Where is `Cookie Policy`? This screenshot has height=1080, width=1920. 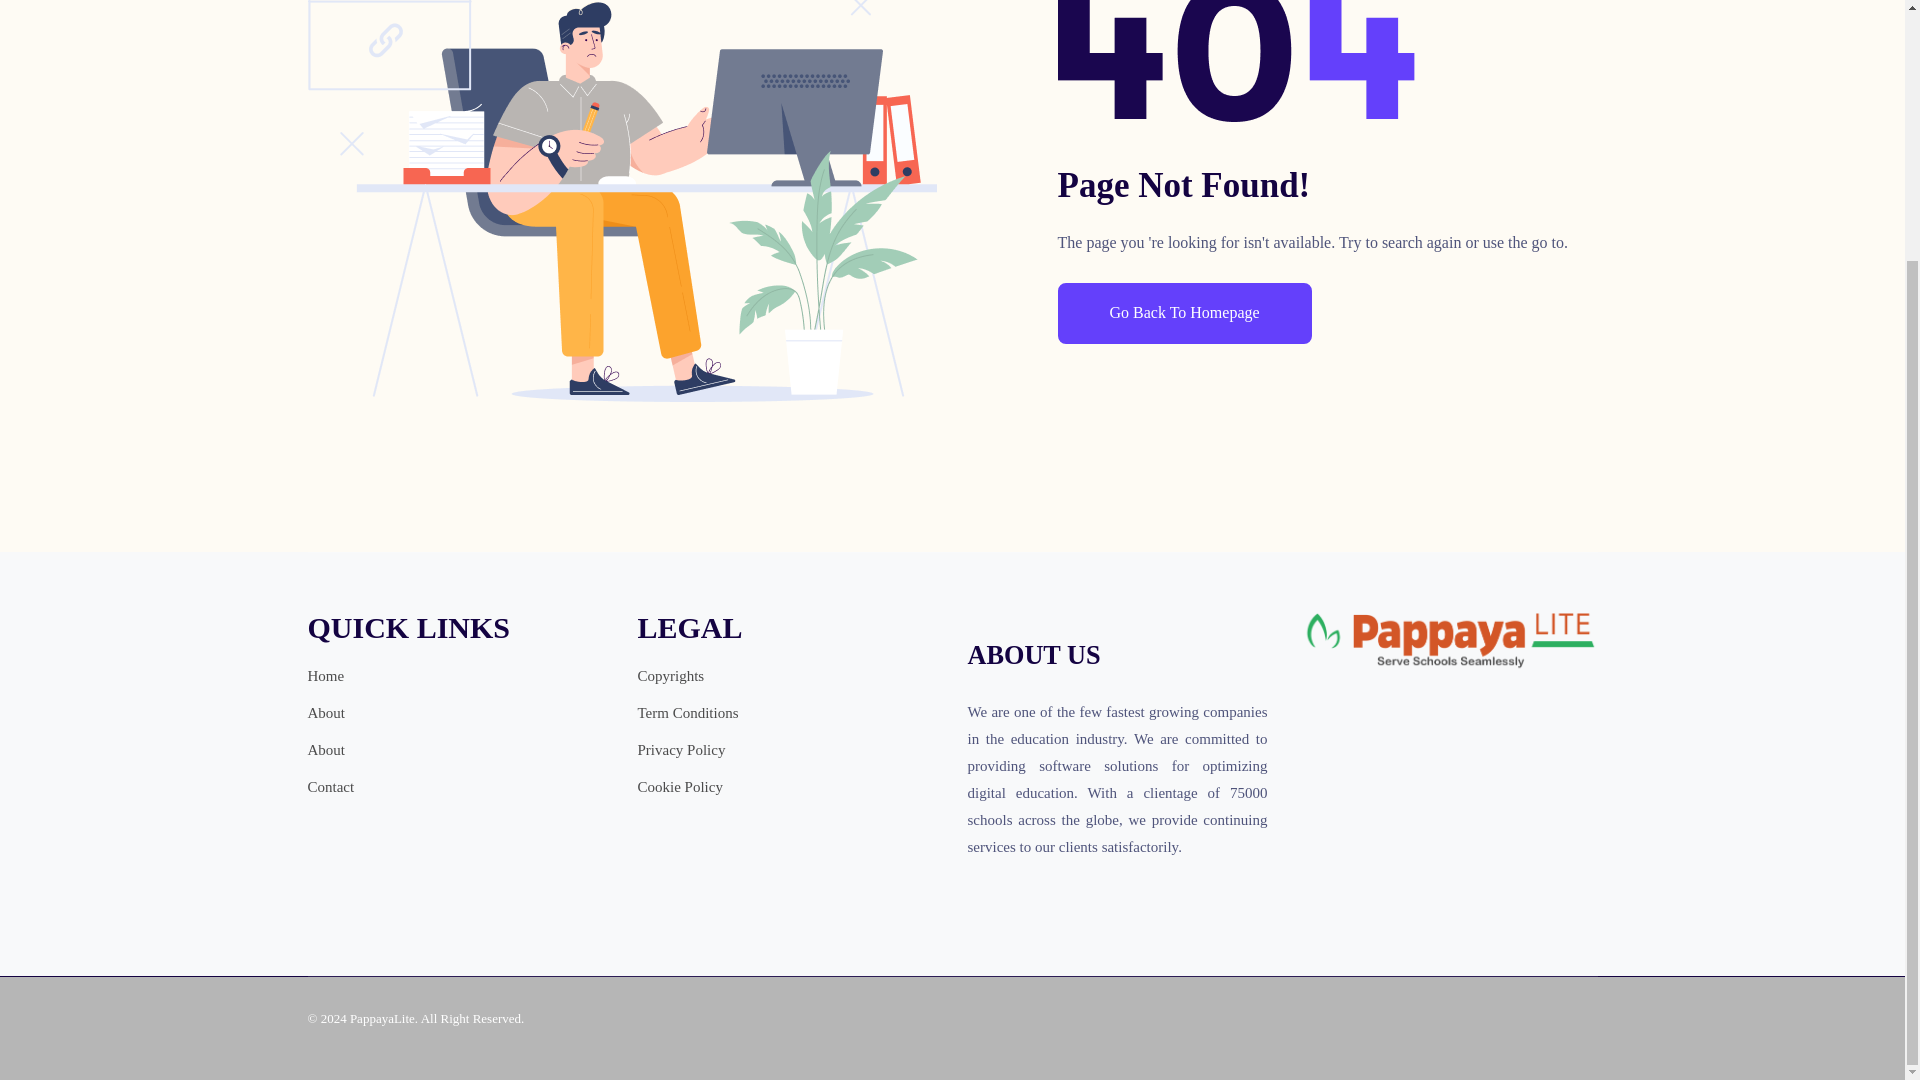 Cookie Policy is located at coordinates (680, 788).